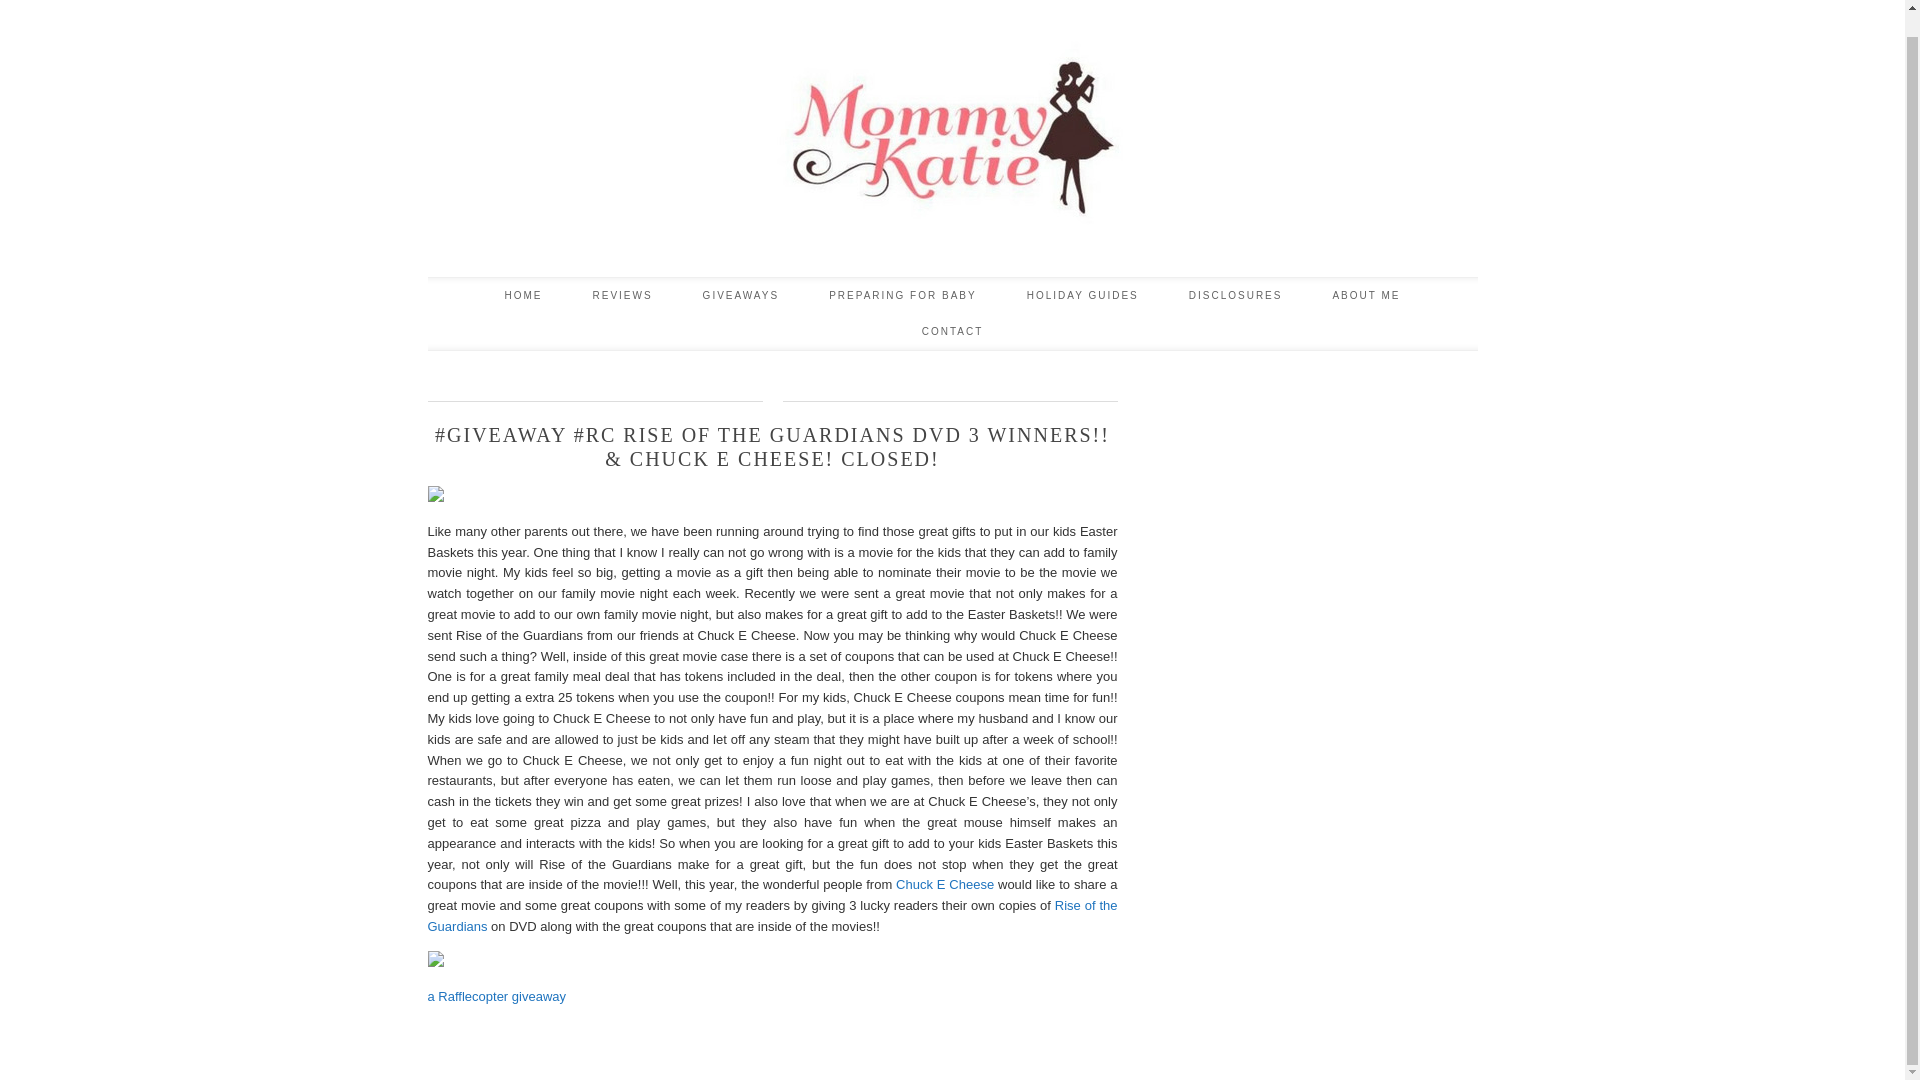 This screenshot has height=1080, width=1920. I want to click on a Rafflecopter giveaway, so click(497, 996).